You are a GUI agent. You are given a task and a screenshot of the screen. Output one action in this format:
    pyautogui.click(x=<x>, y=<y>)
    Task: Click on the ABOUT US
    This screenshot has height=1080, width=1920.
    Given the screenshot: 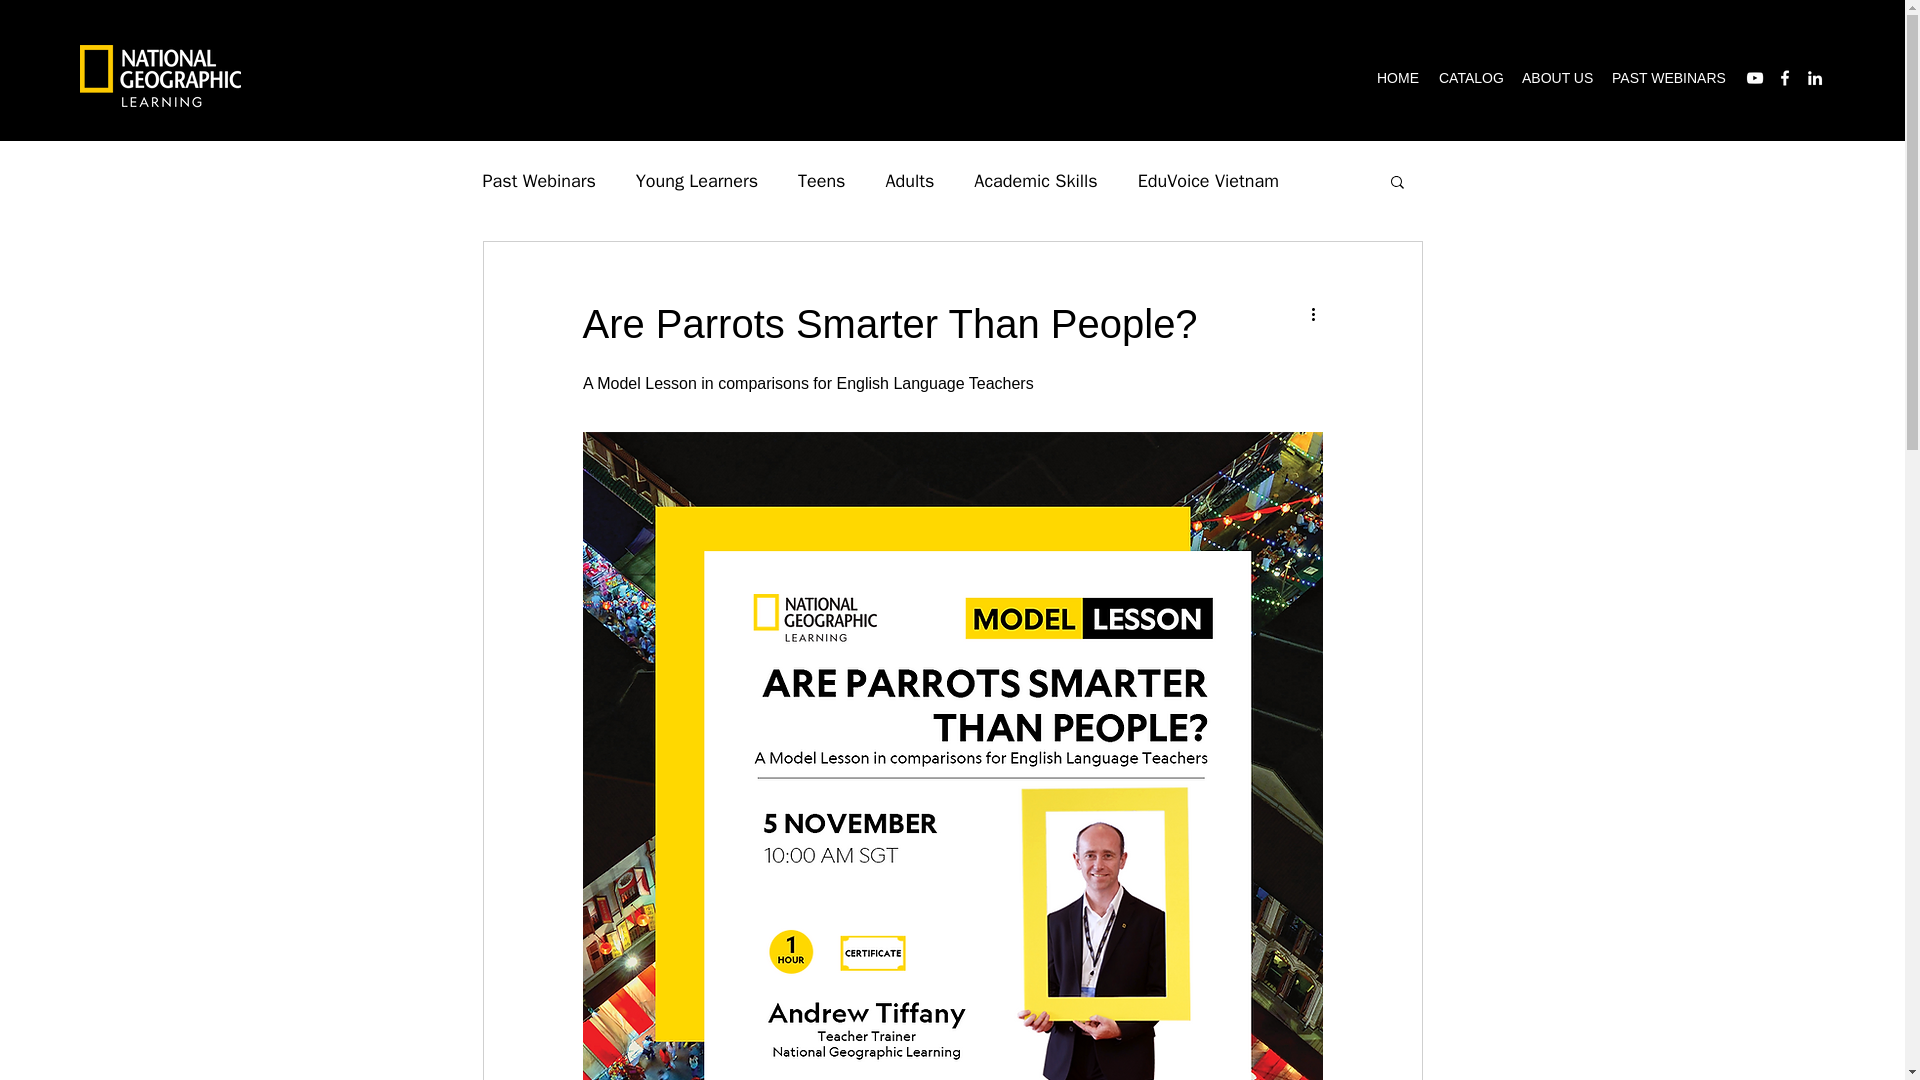 What is the action you would take?
    pyautogui.click(x=1556, y=77)
    